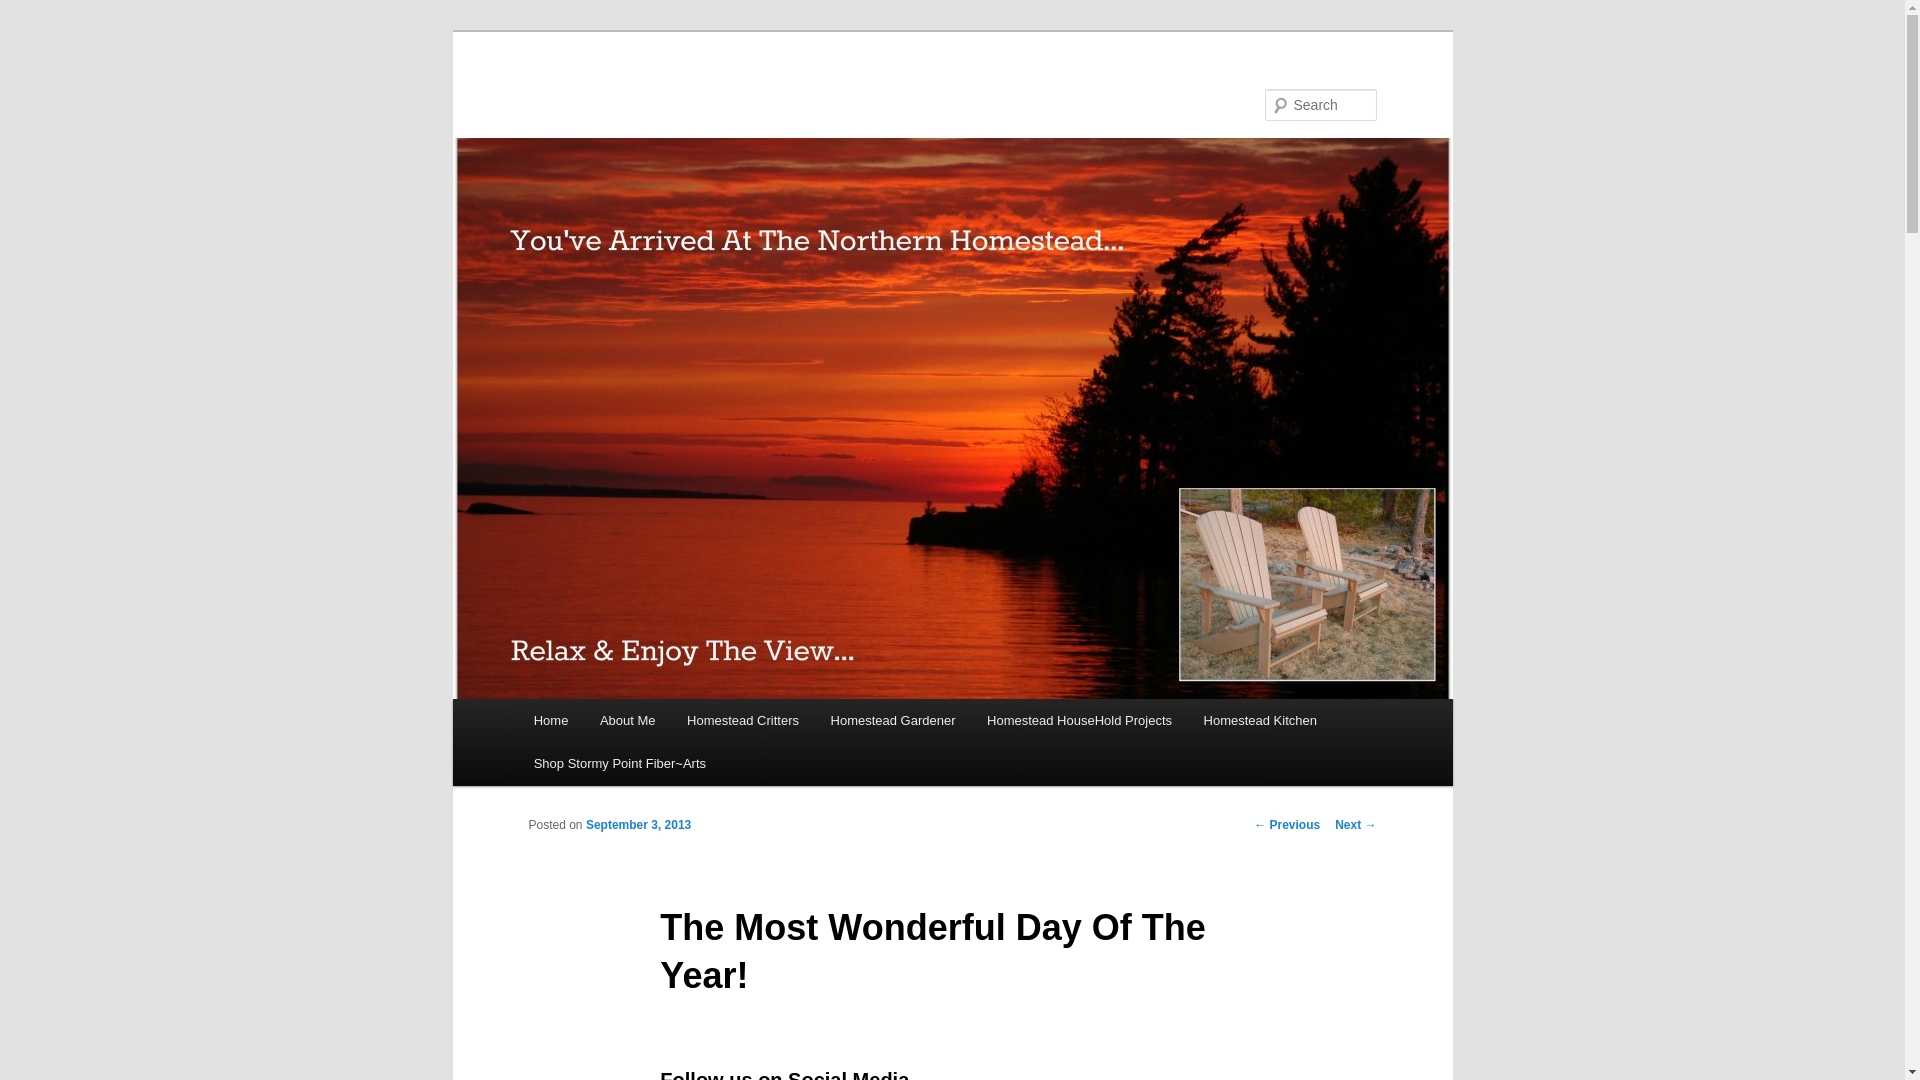  Describe the element at coordinates (1260, 720) in the screenshot. I see `Homestead Kitchen` at that location.